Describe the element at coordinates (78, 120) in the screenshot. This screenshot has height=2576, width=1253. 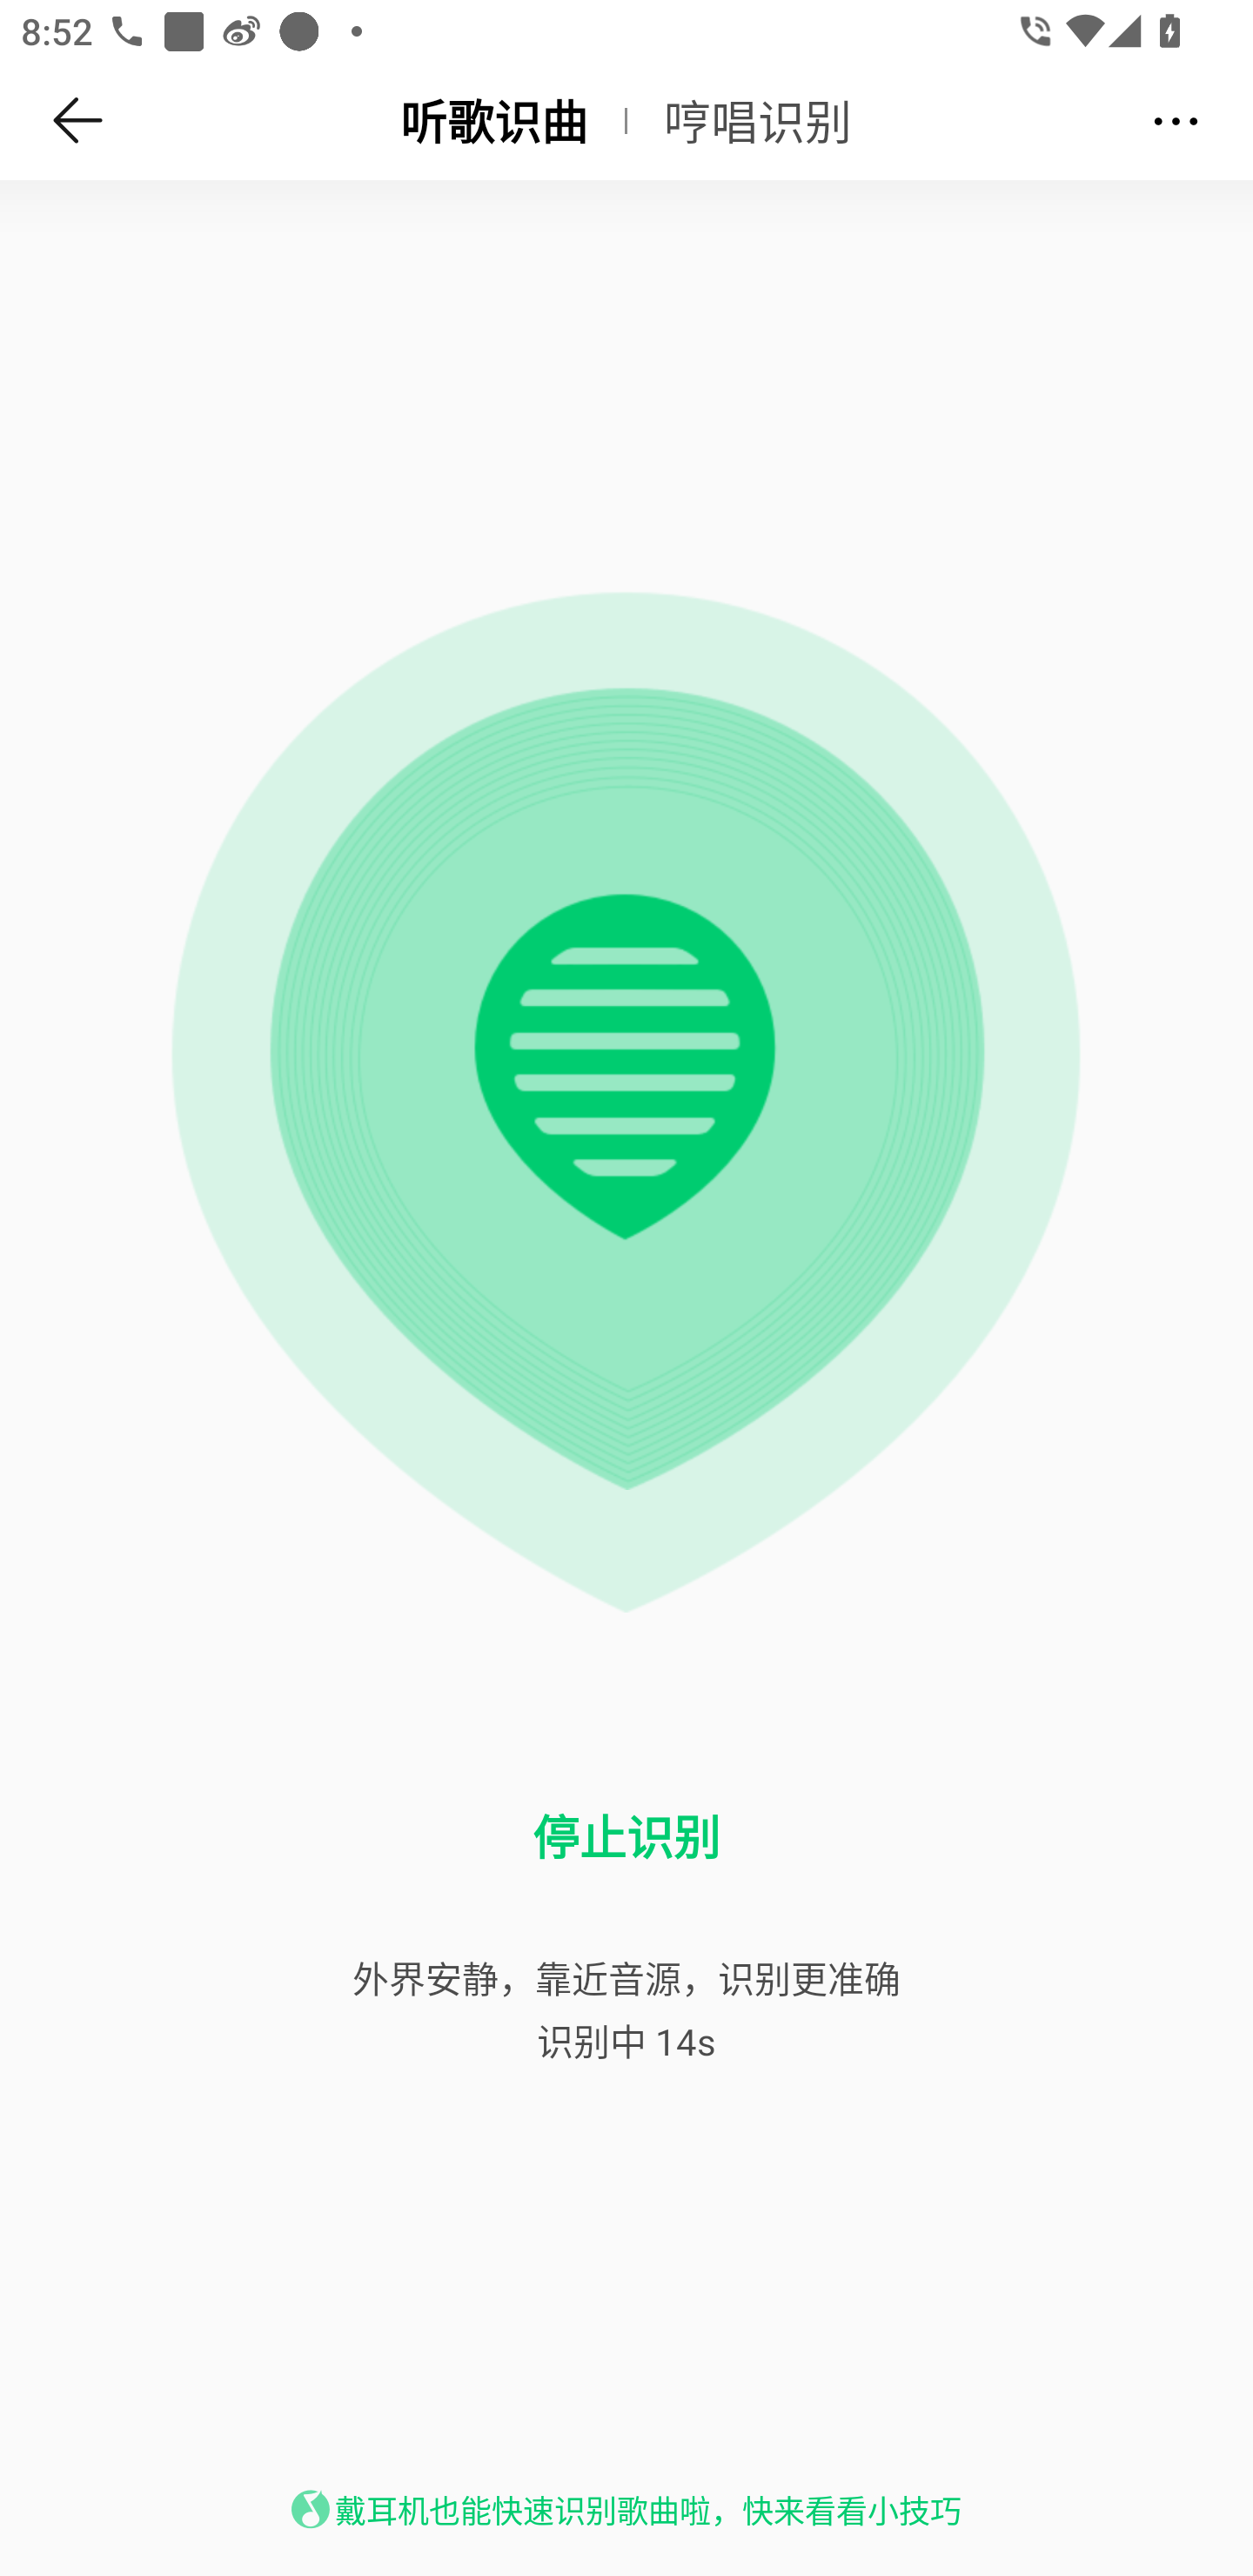
I see `返回` at that location.